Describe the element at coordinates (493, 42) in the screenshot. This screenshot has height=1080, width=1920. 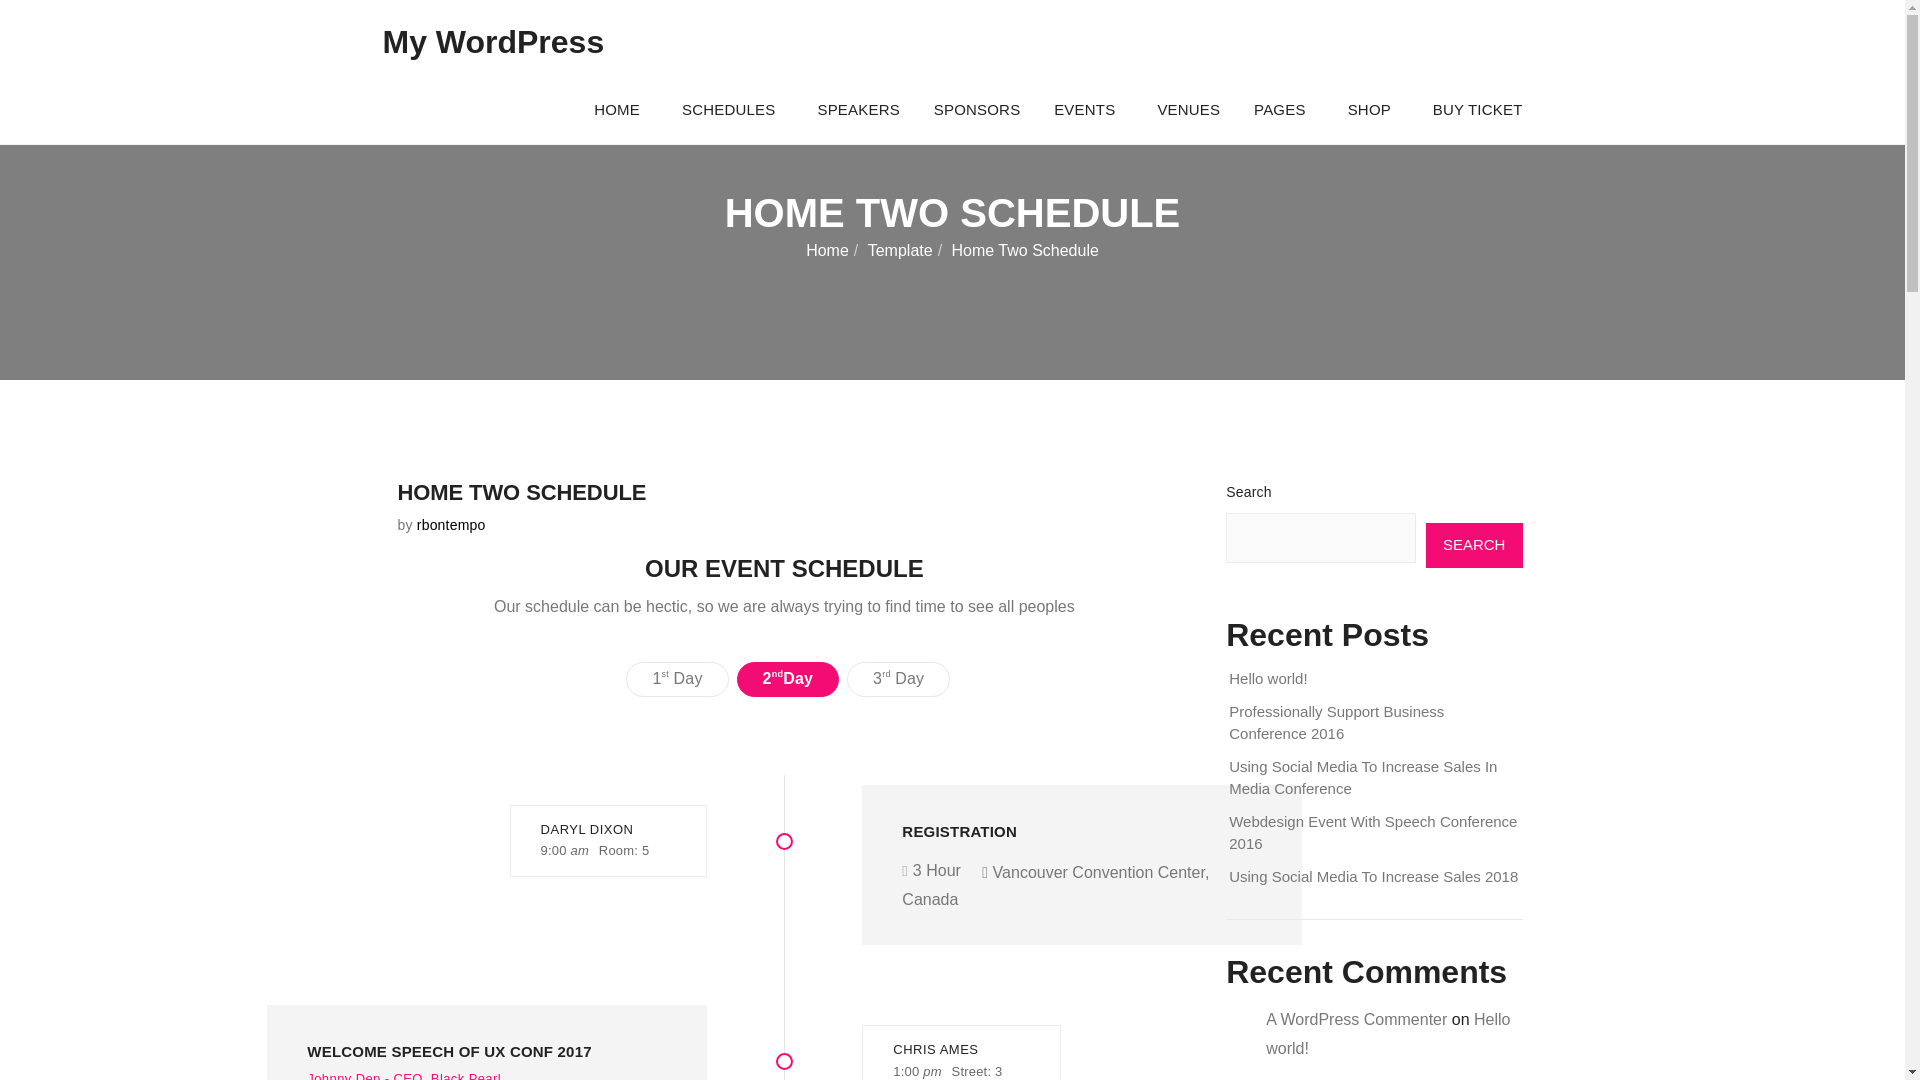
I see `My WordPress` at that location.